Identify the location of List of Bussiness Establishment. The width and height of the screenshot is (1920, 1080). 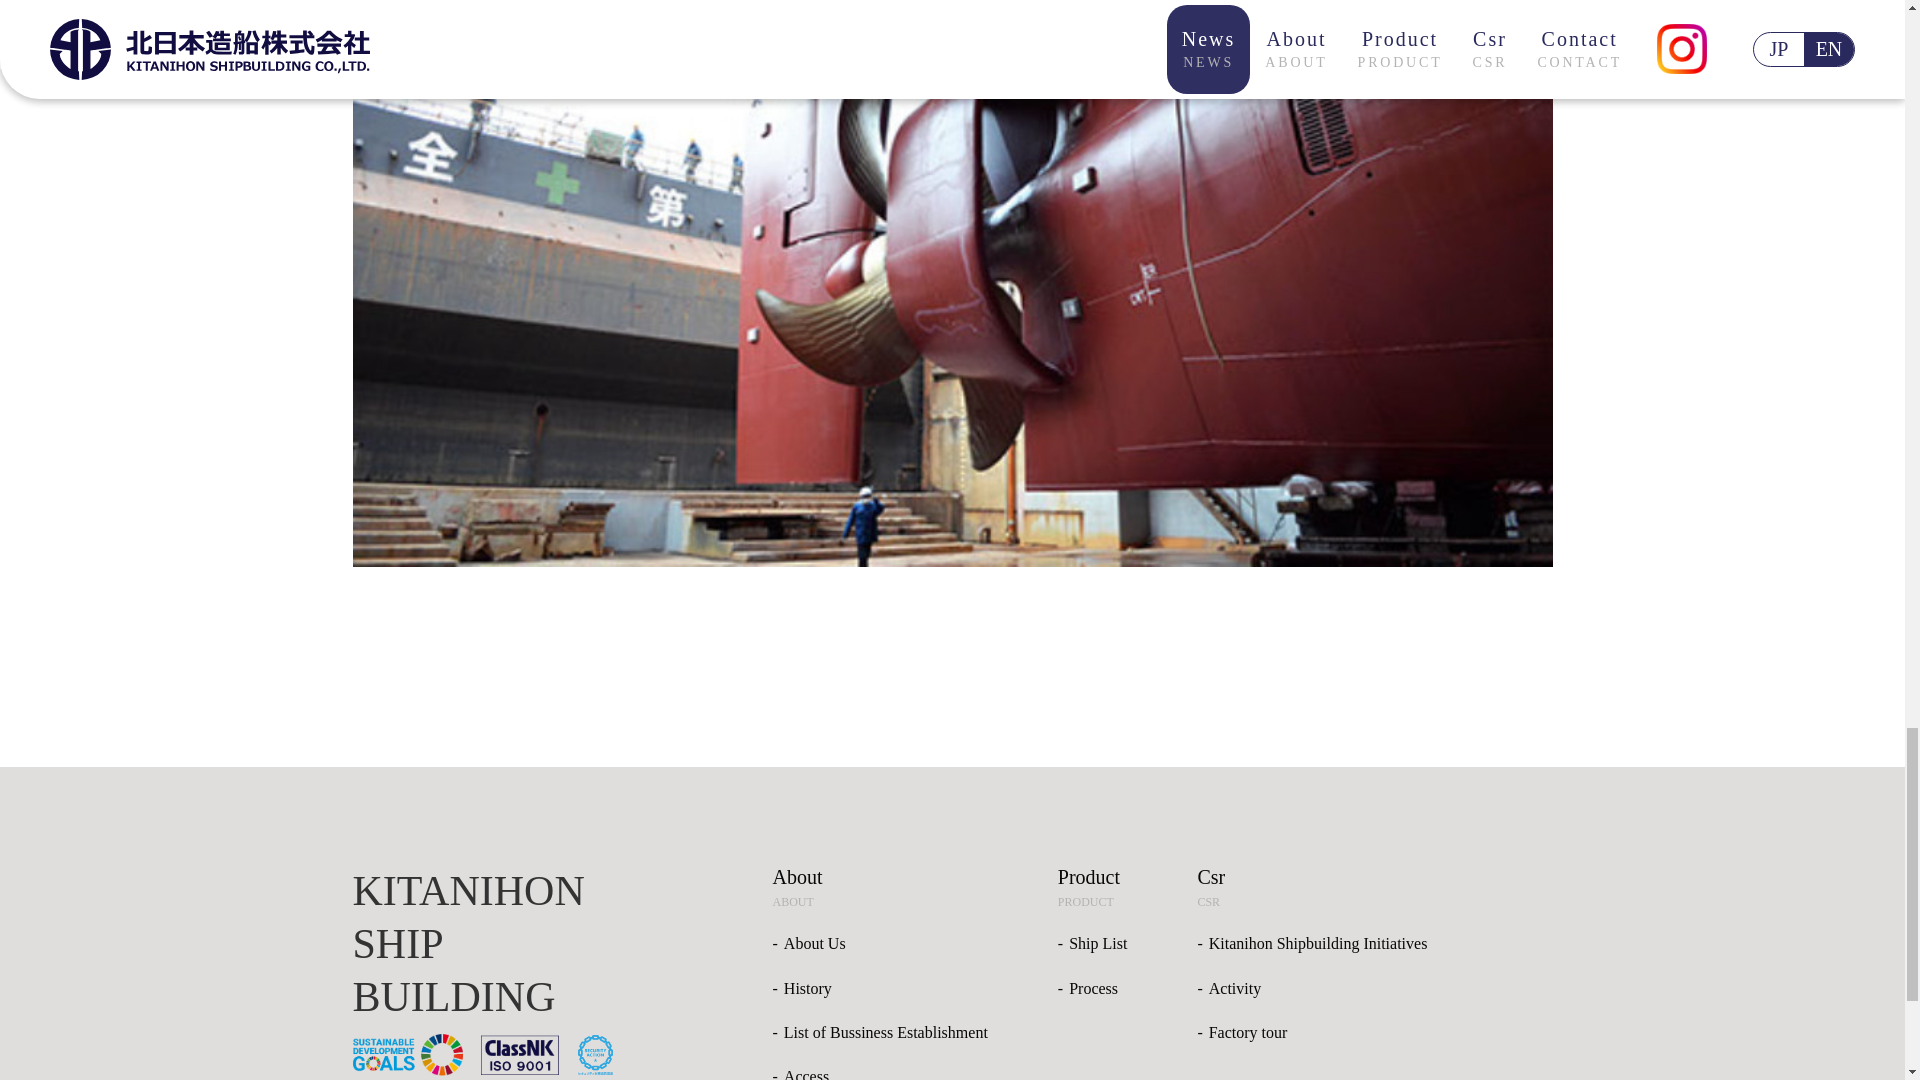
(886, 1032).